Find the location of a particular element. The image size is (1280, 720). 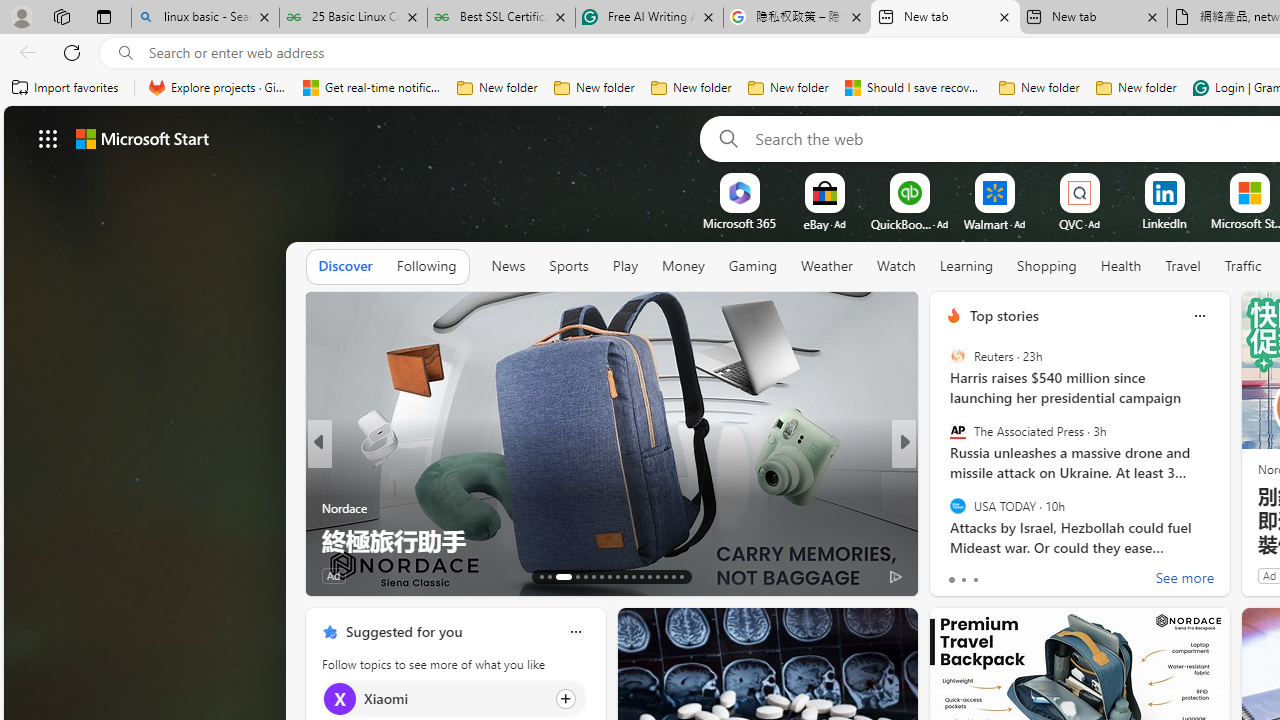

AutomationID: tab-15 is located at coordinates (560, 576).